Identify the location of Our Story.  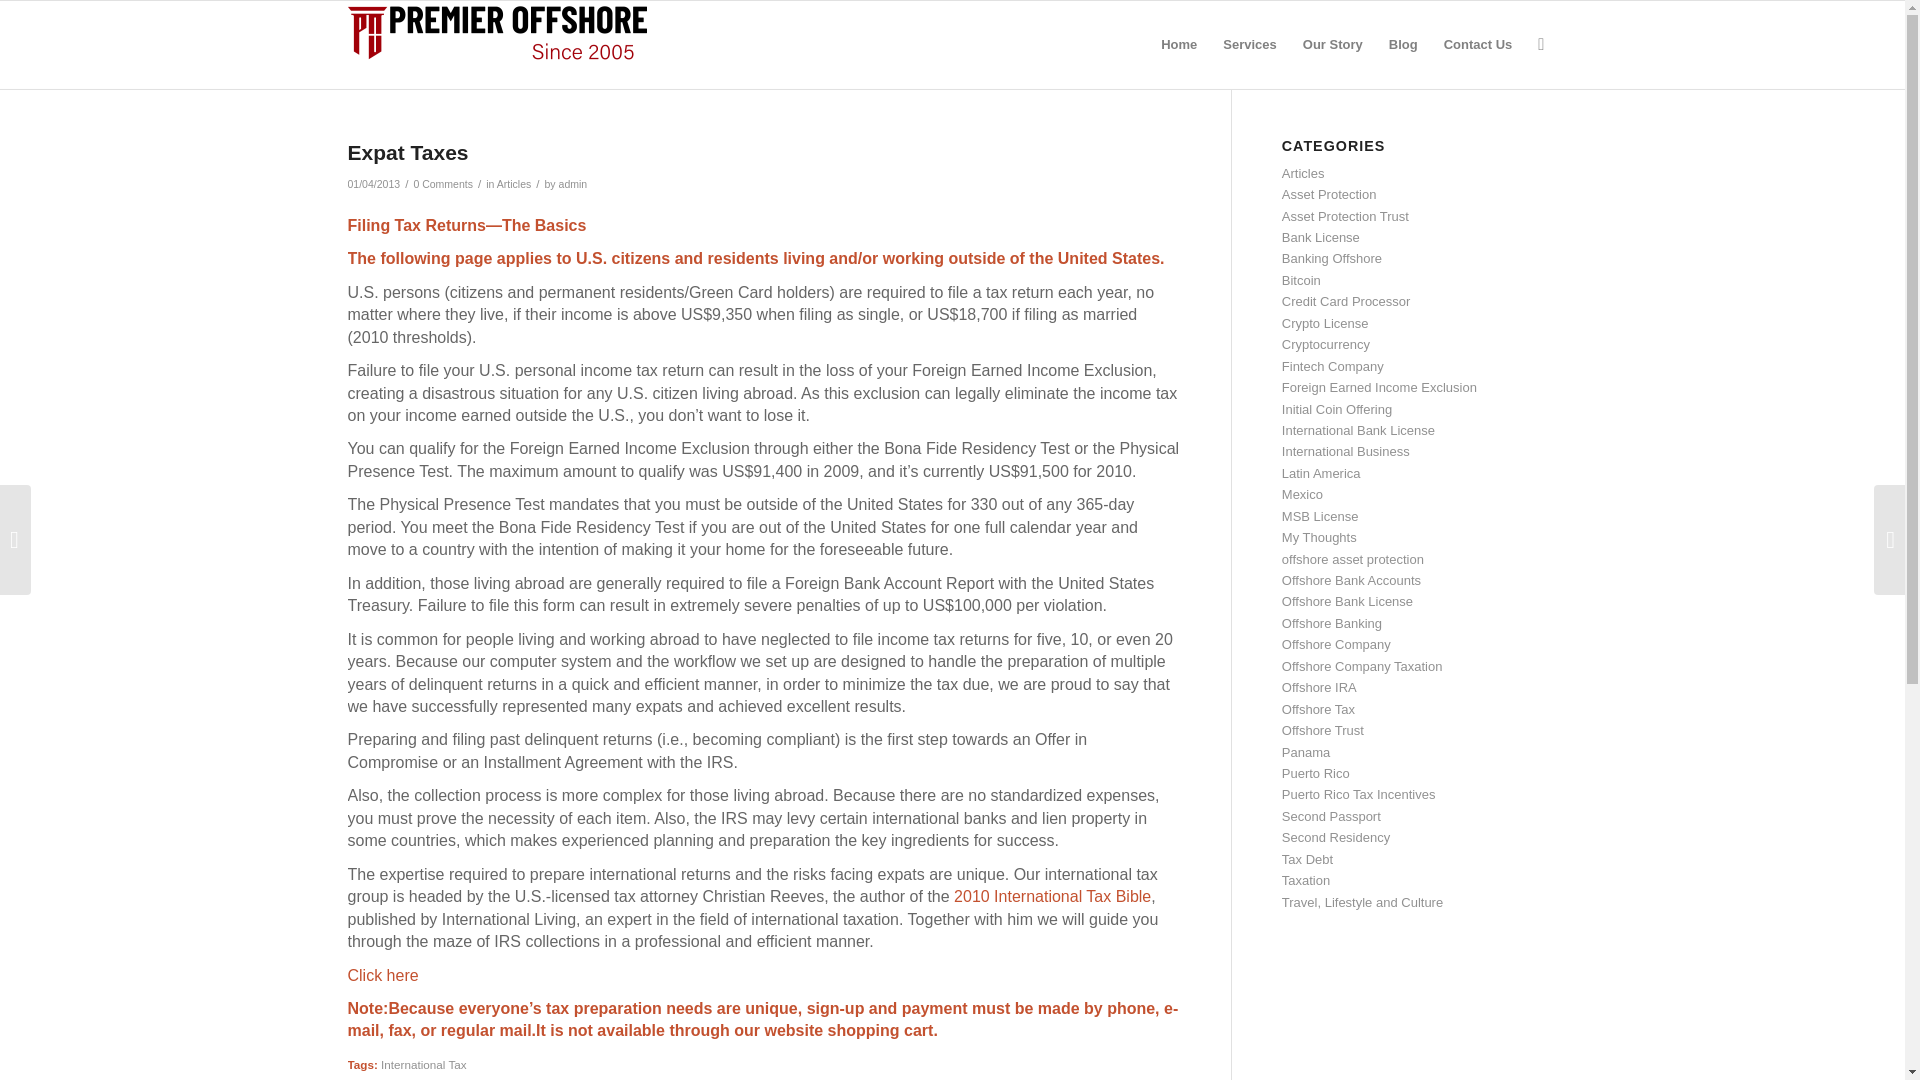
(1333, 44).